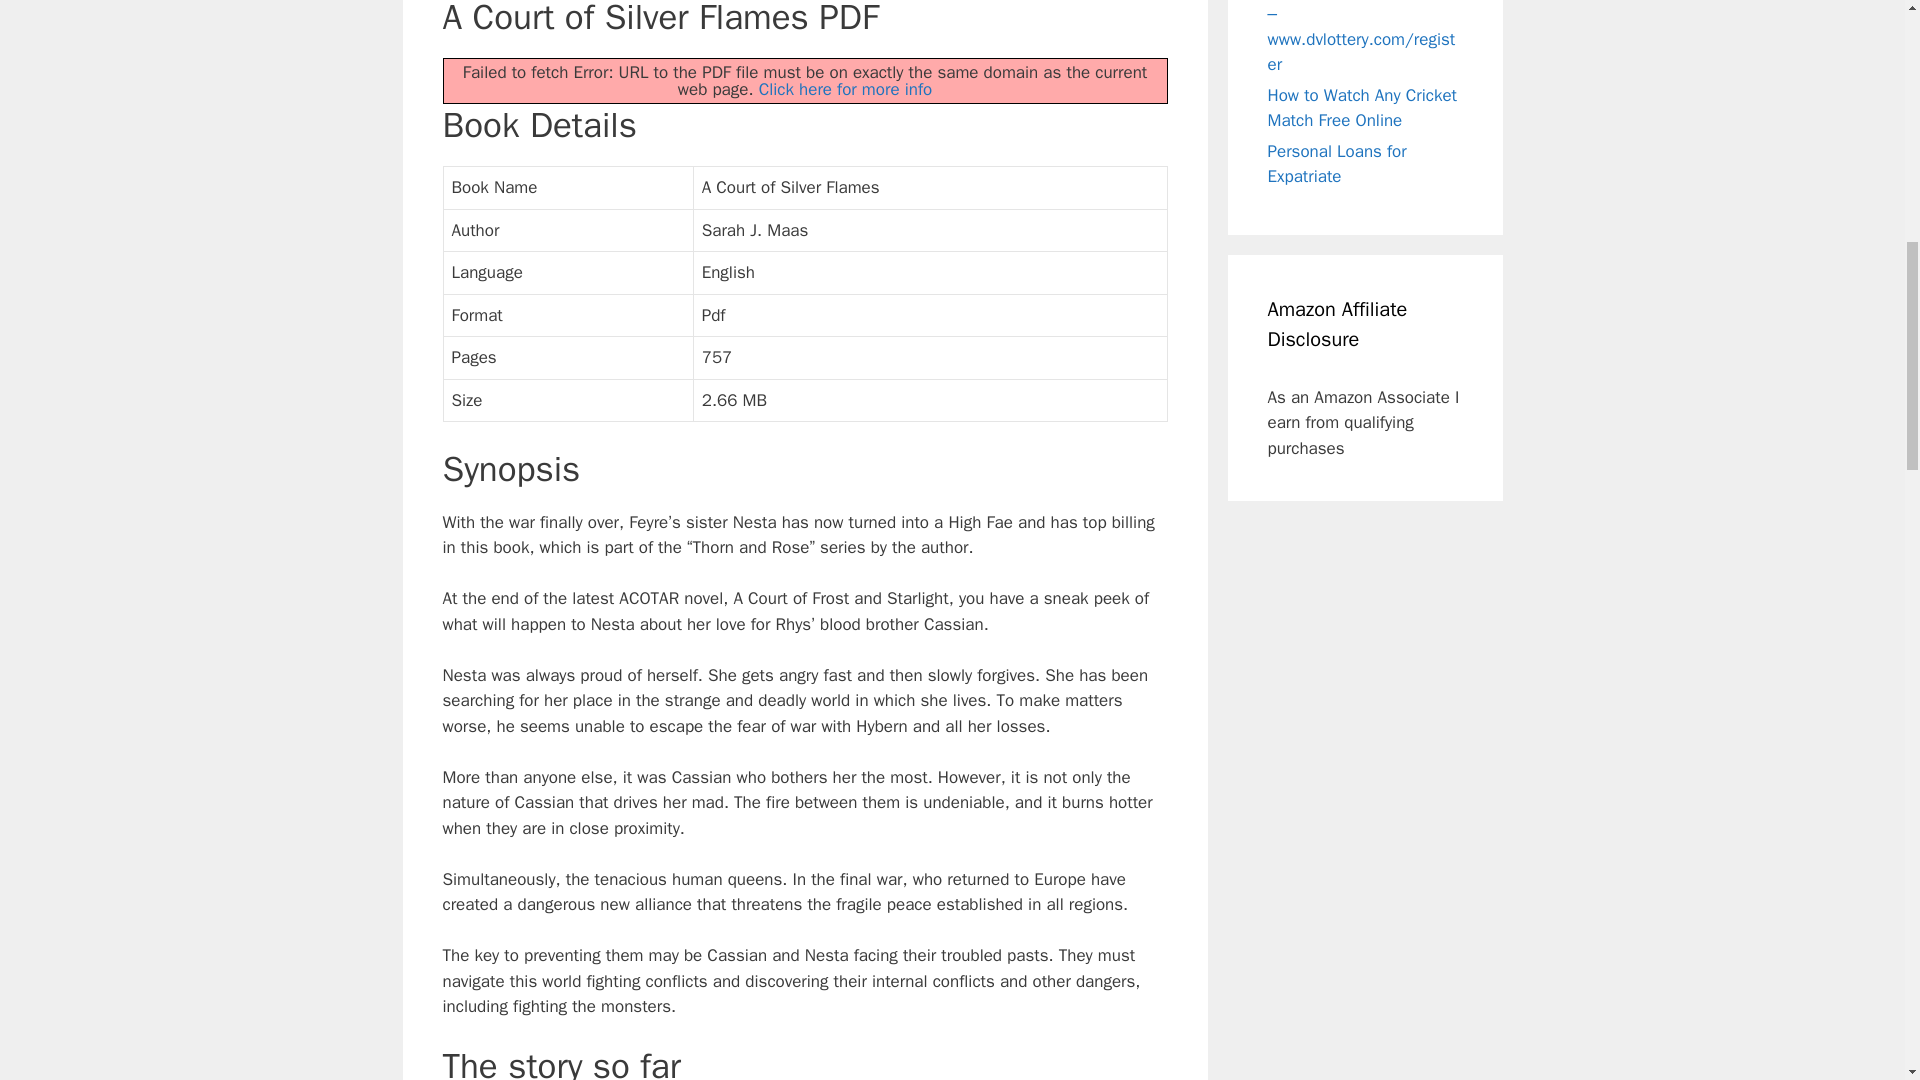 This screenshot has width=1920, height=1080. What do you see at coordinates (1362, 107) in the screenshot?
I see `How to Watch Any Cricket Match Free Online` at bounding box center [1362, 107].